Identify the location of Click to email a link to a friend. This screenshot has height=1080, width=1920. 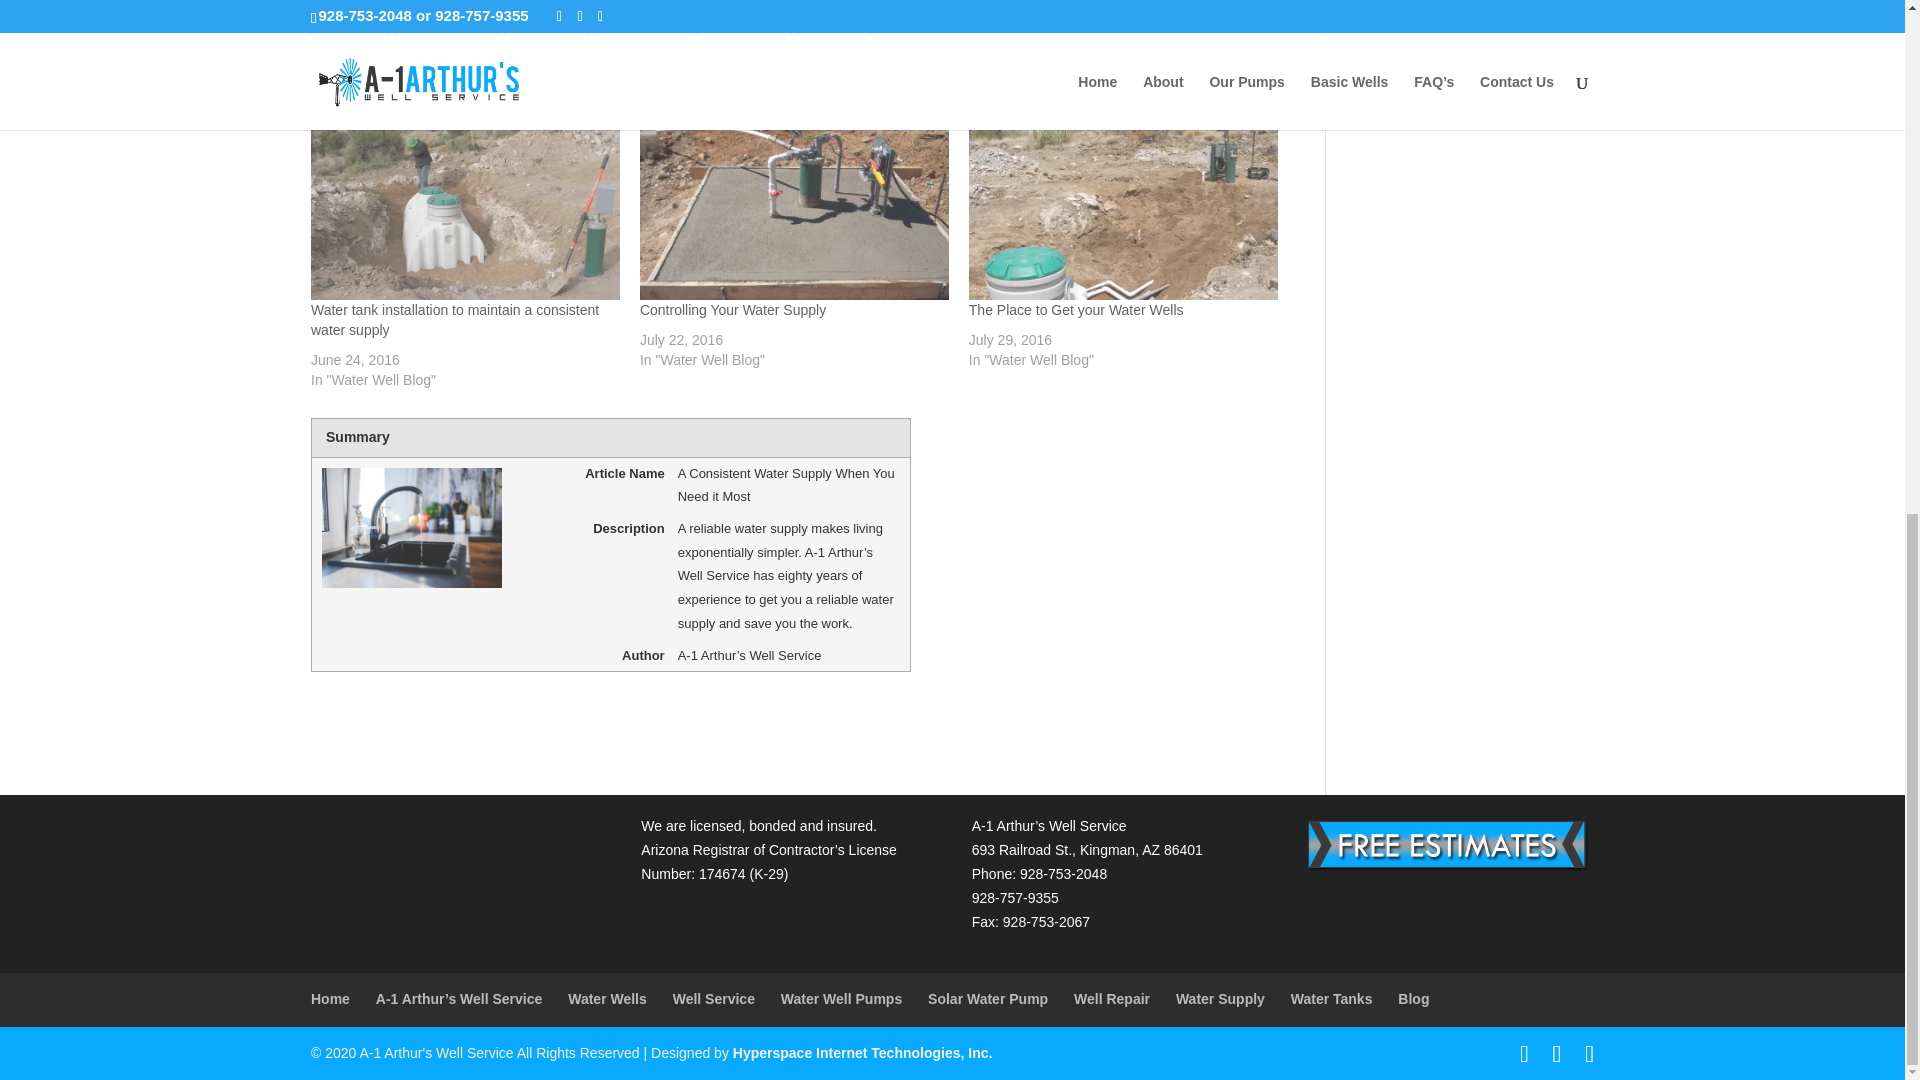
(349, 20).